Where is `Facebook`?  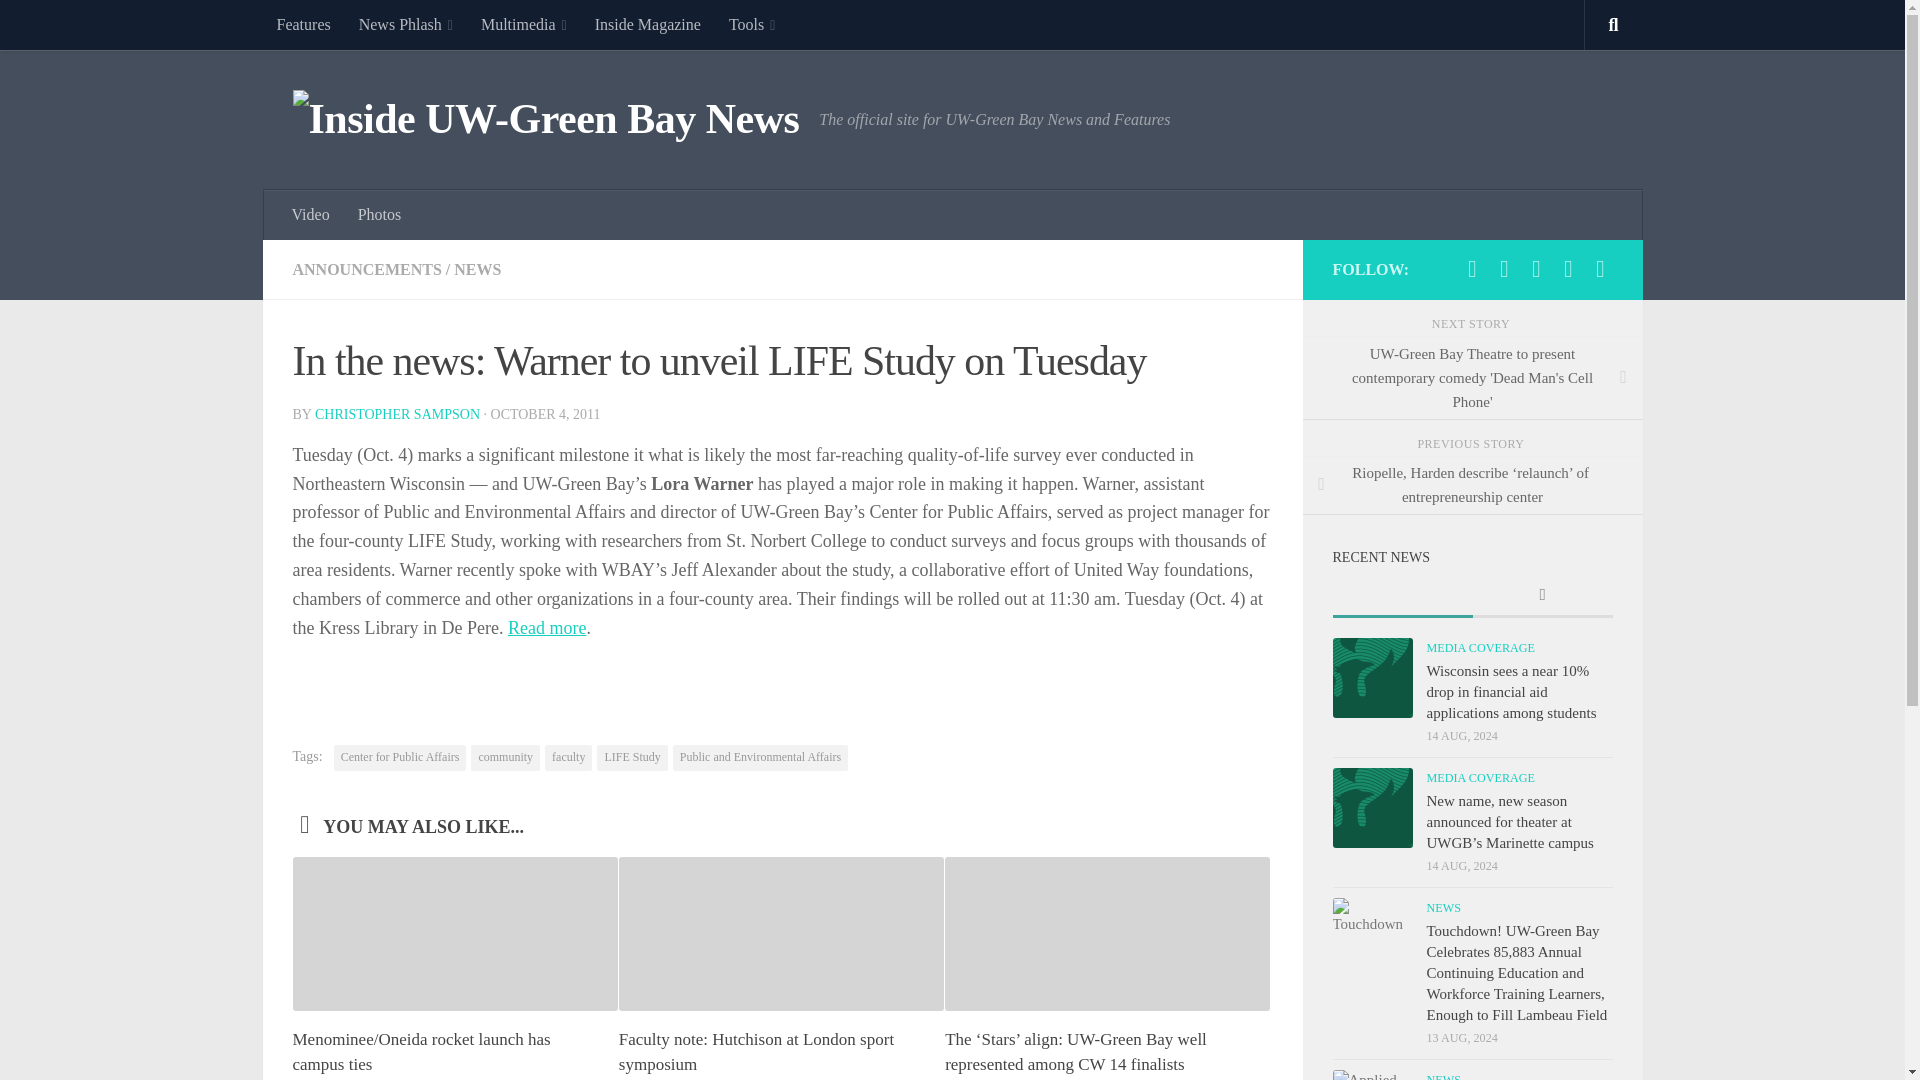 Facebook is located at coordinates (1472, 268).